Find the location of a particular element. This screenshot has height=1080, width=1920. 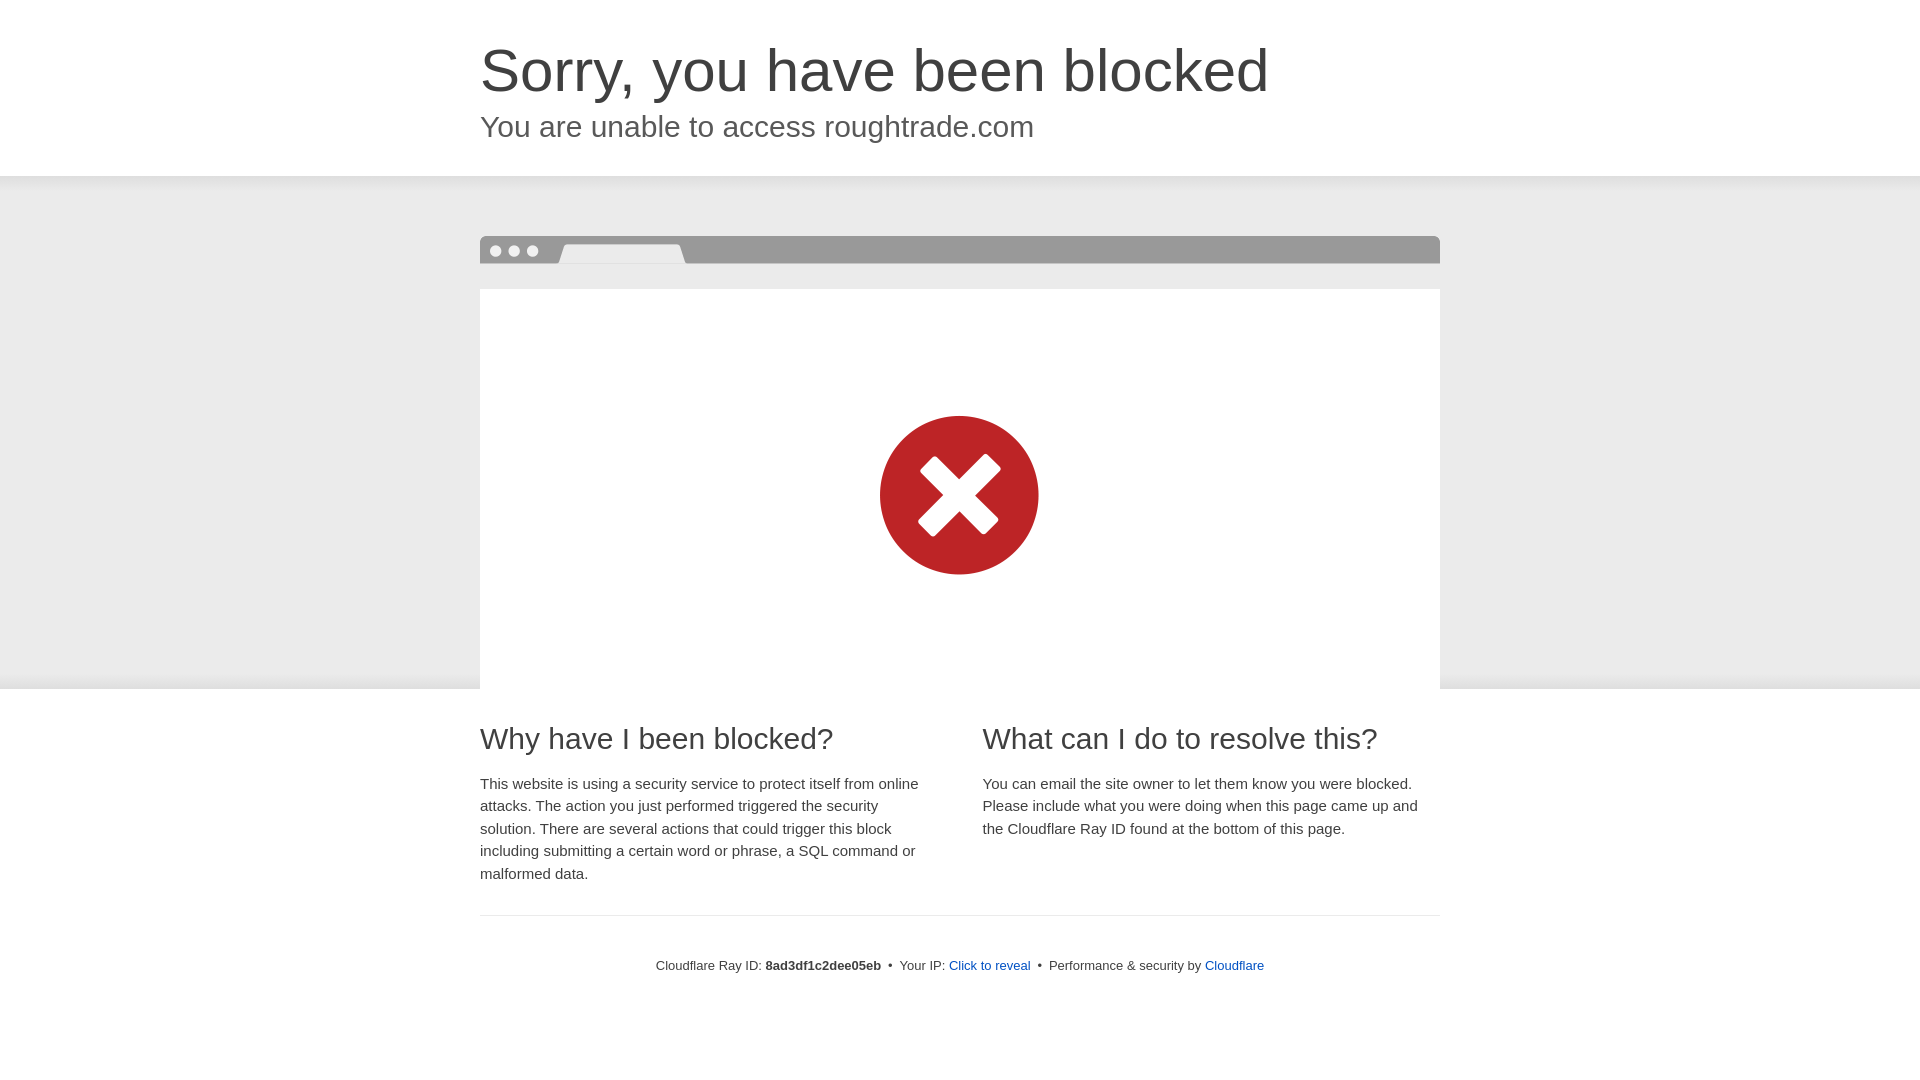

Cloudflare is located at coordinates (1234, 965).